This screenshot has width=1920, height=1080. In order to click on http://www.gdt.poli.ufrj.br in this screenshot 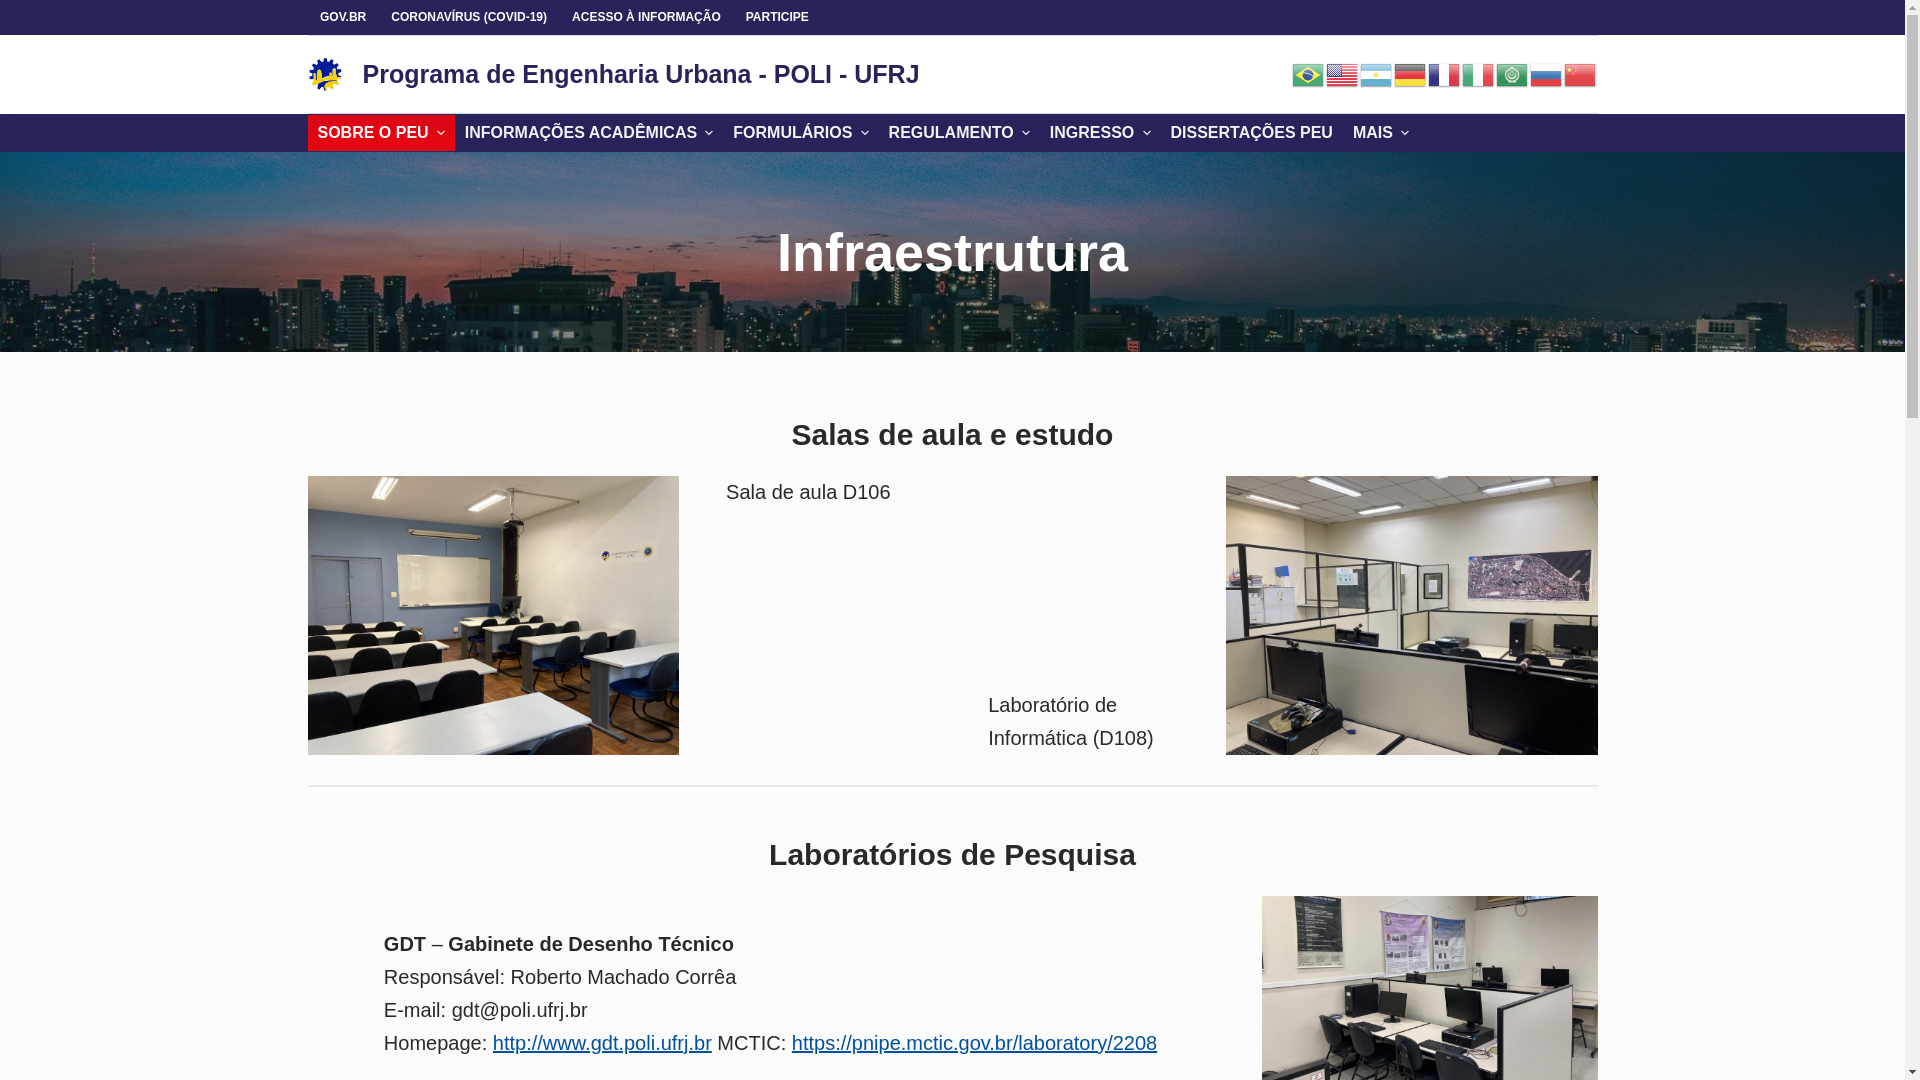, I will do `click(602, 1043)`.